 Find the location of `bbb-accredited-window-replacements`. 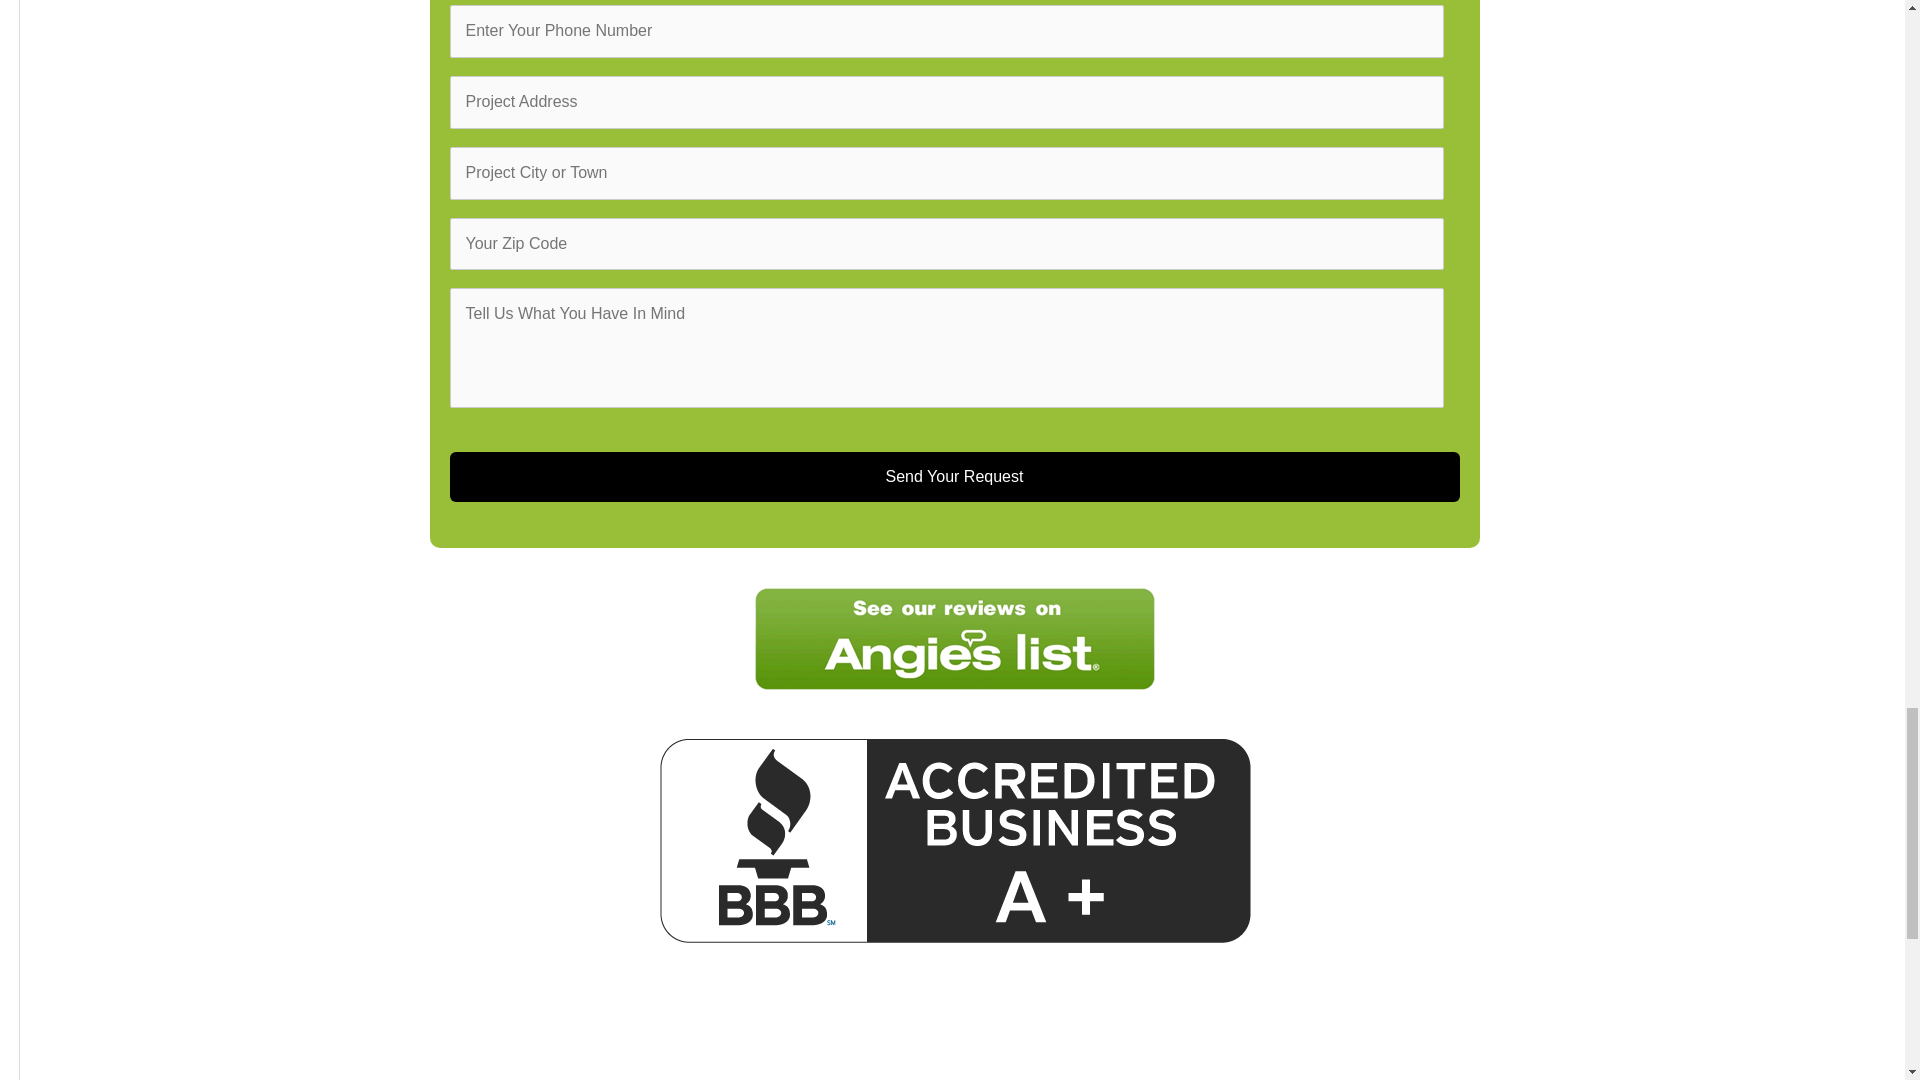

bbb-accredited-window-replacements is located at coordinates (954, 840).